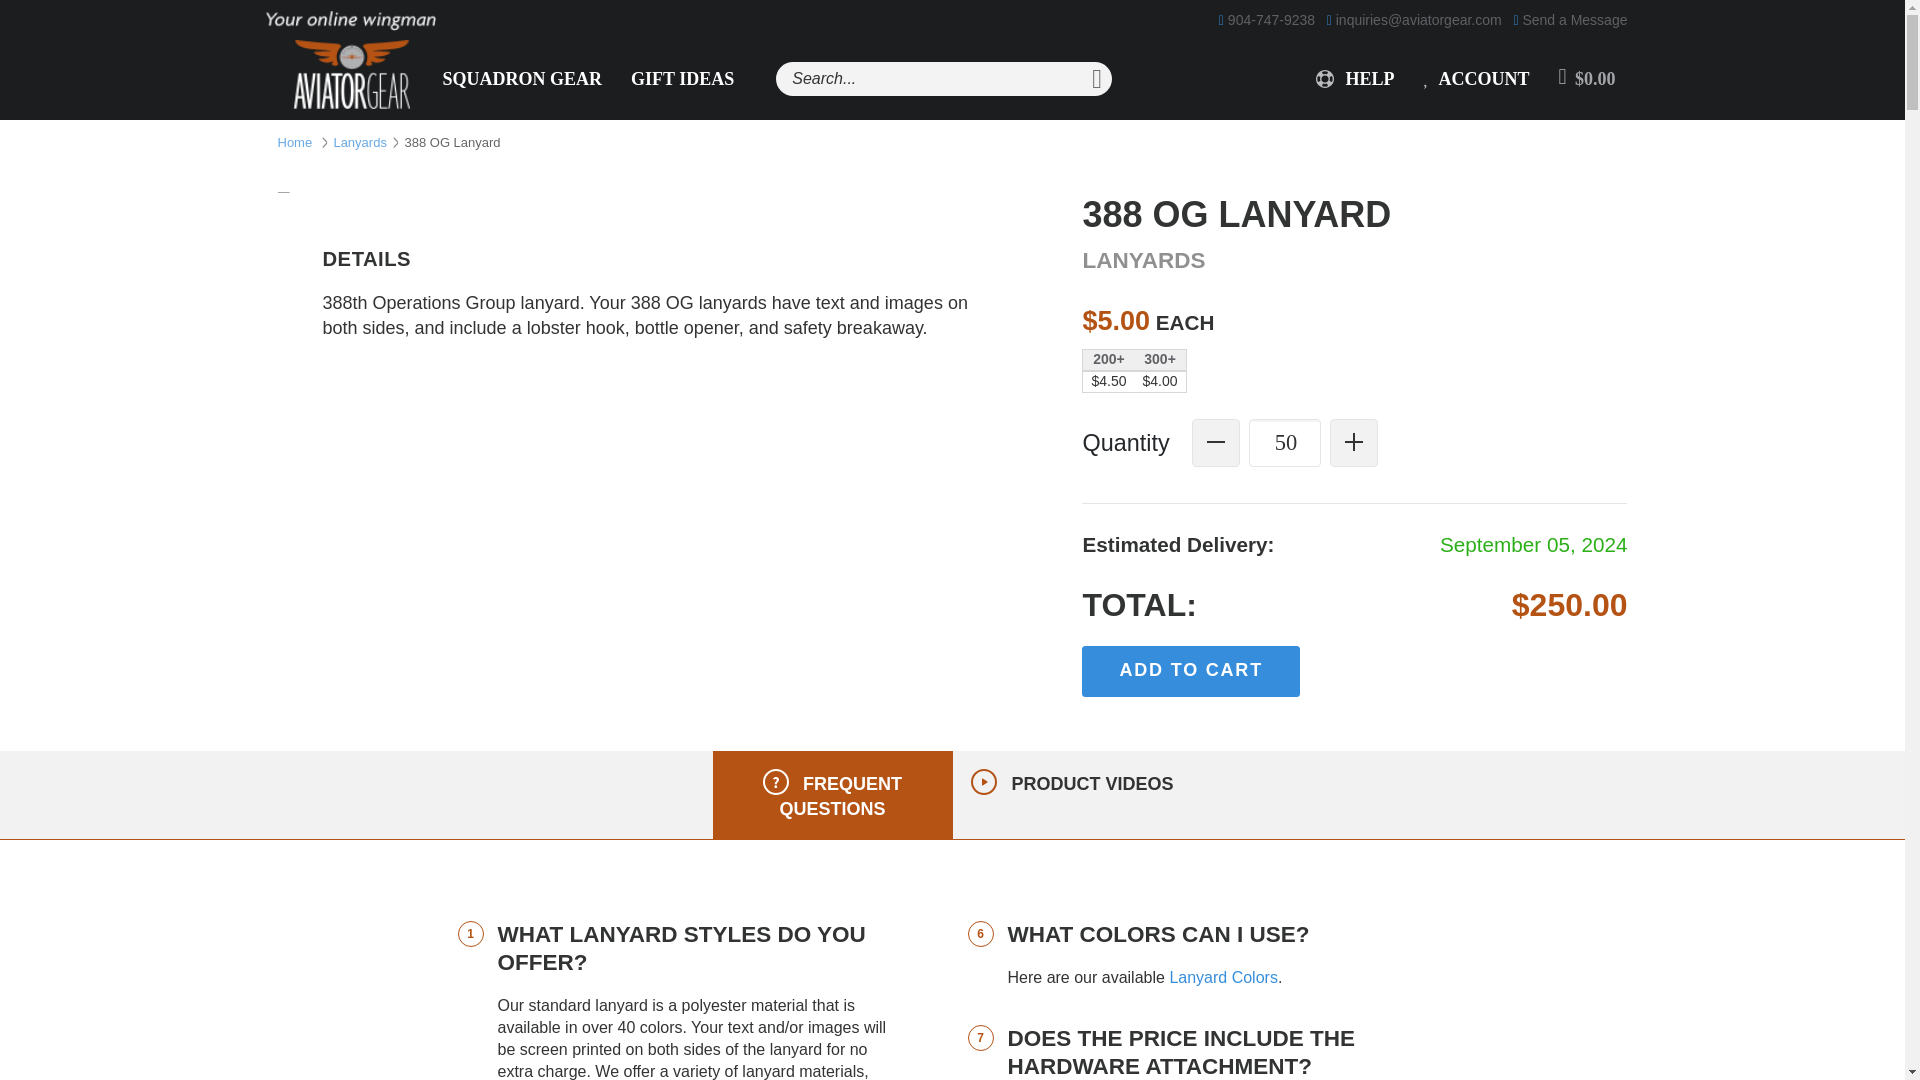 The image size is (1920, 1080). What do you see at coordinates (1284, 442) in the screenshot?
I see `50` at bounding box center [1284, 442].